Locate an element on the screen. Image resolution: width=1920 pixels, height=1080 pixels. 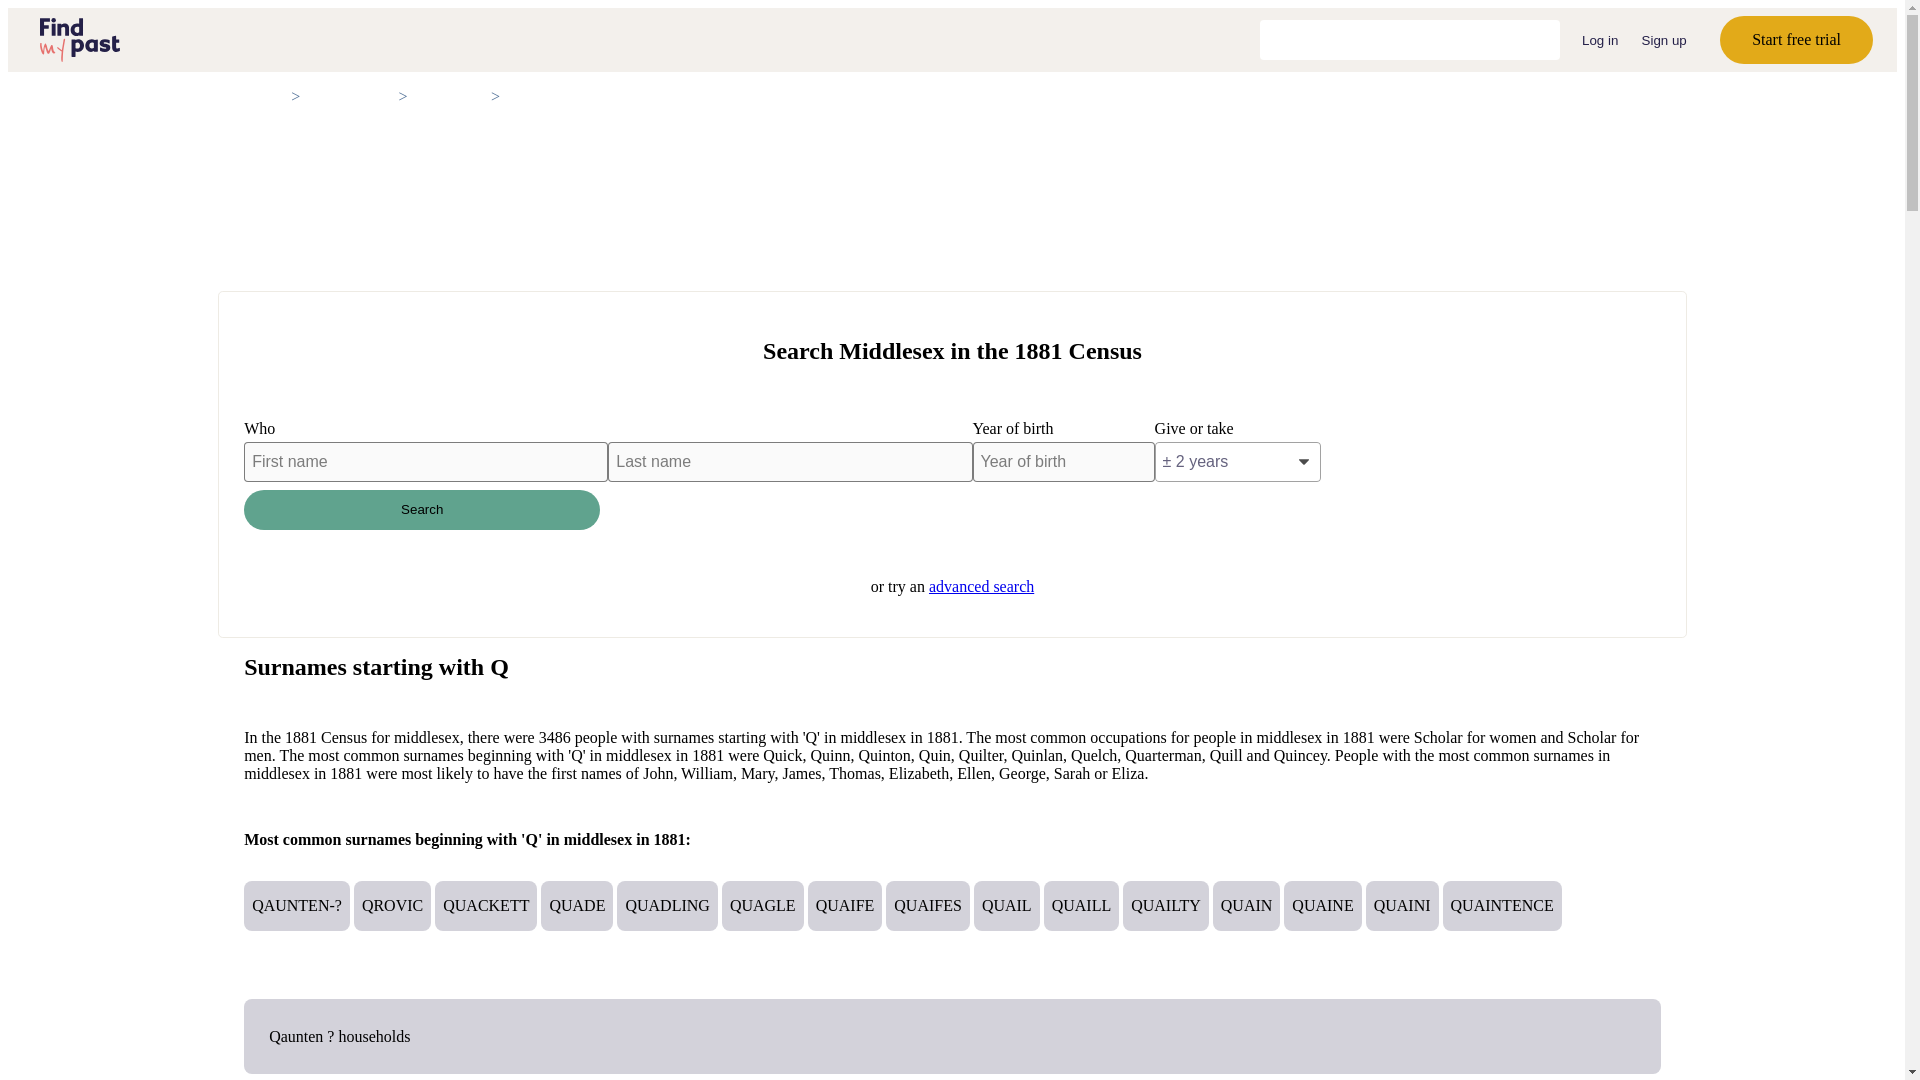
QUACKETT is located at coordinates (486, 906).